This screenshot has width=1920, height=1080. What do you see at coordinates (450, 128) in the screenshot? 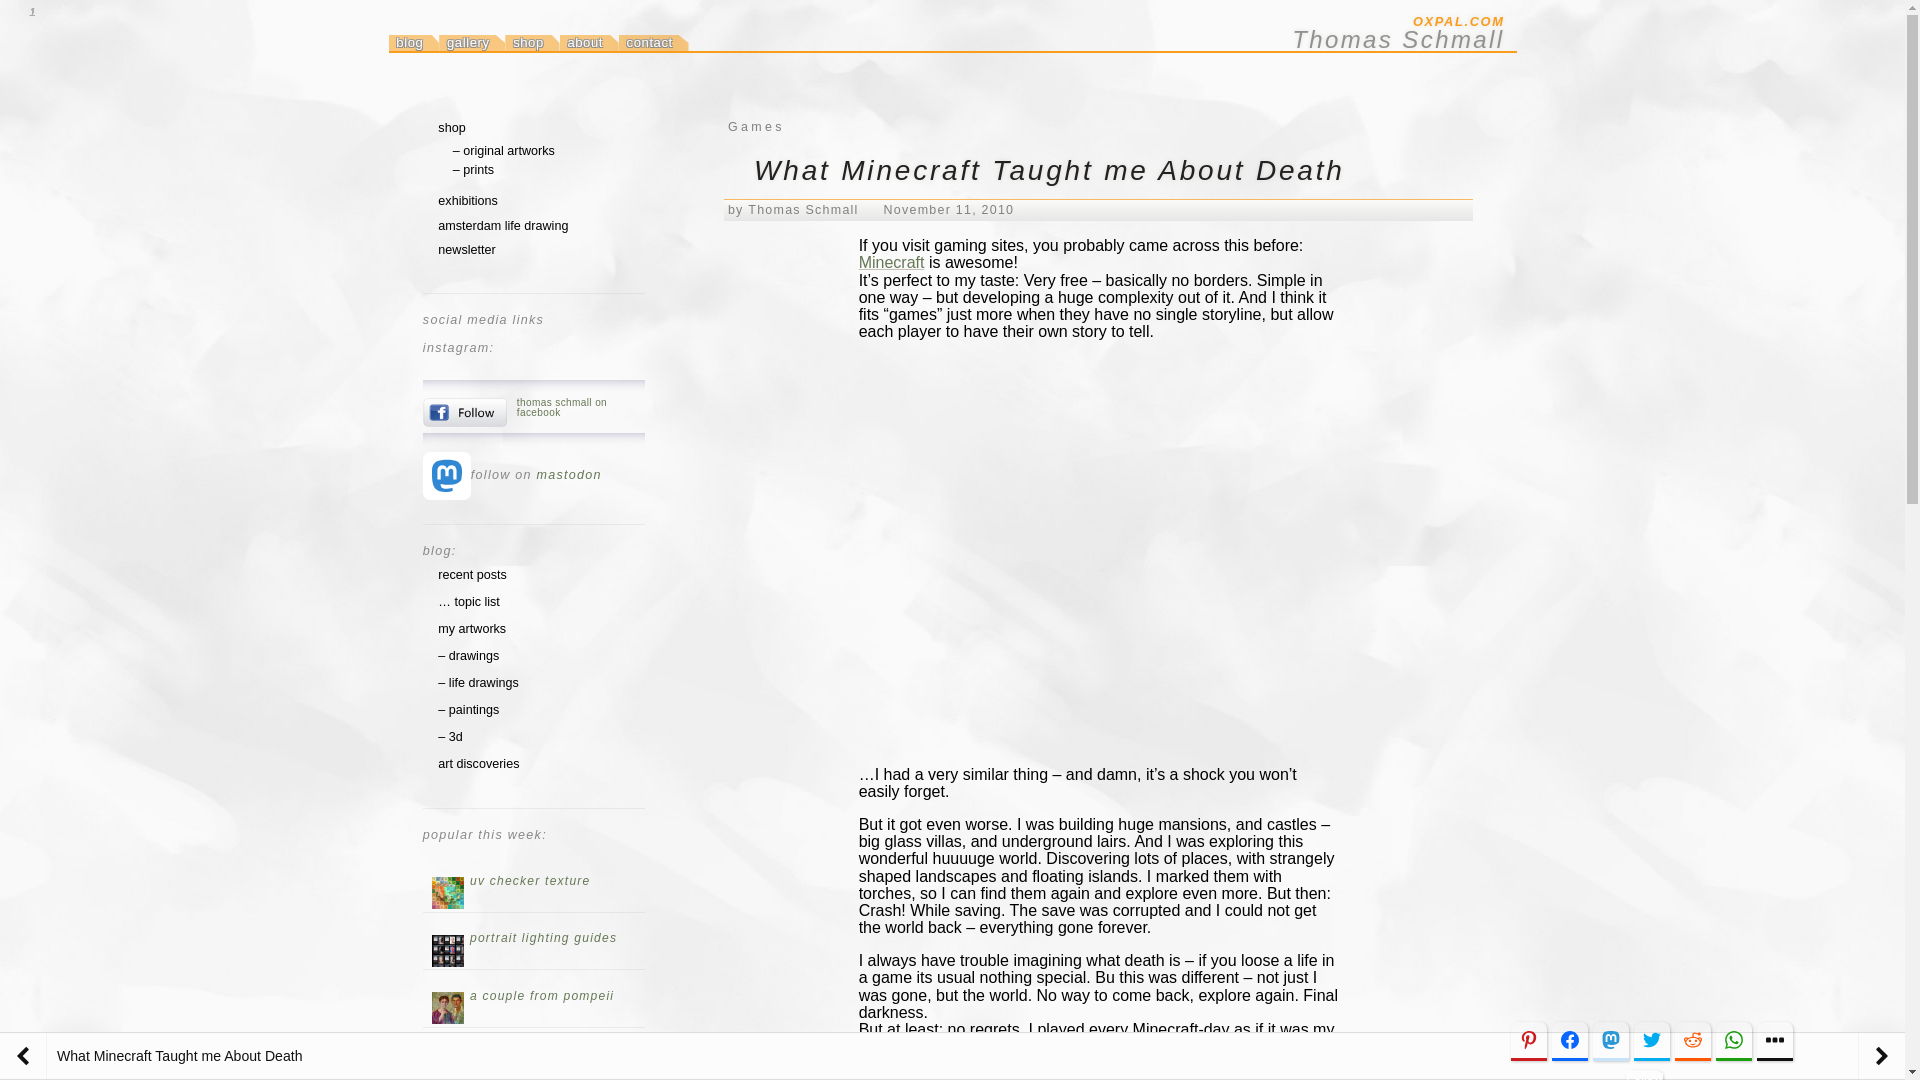
I see `shop` at bounding box center [450, 128].